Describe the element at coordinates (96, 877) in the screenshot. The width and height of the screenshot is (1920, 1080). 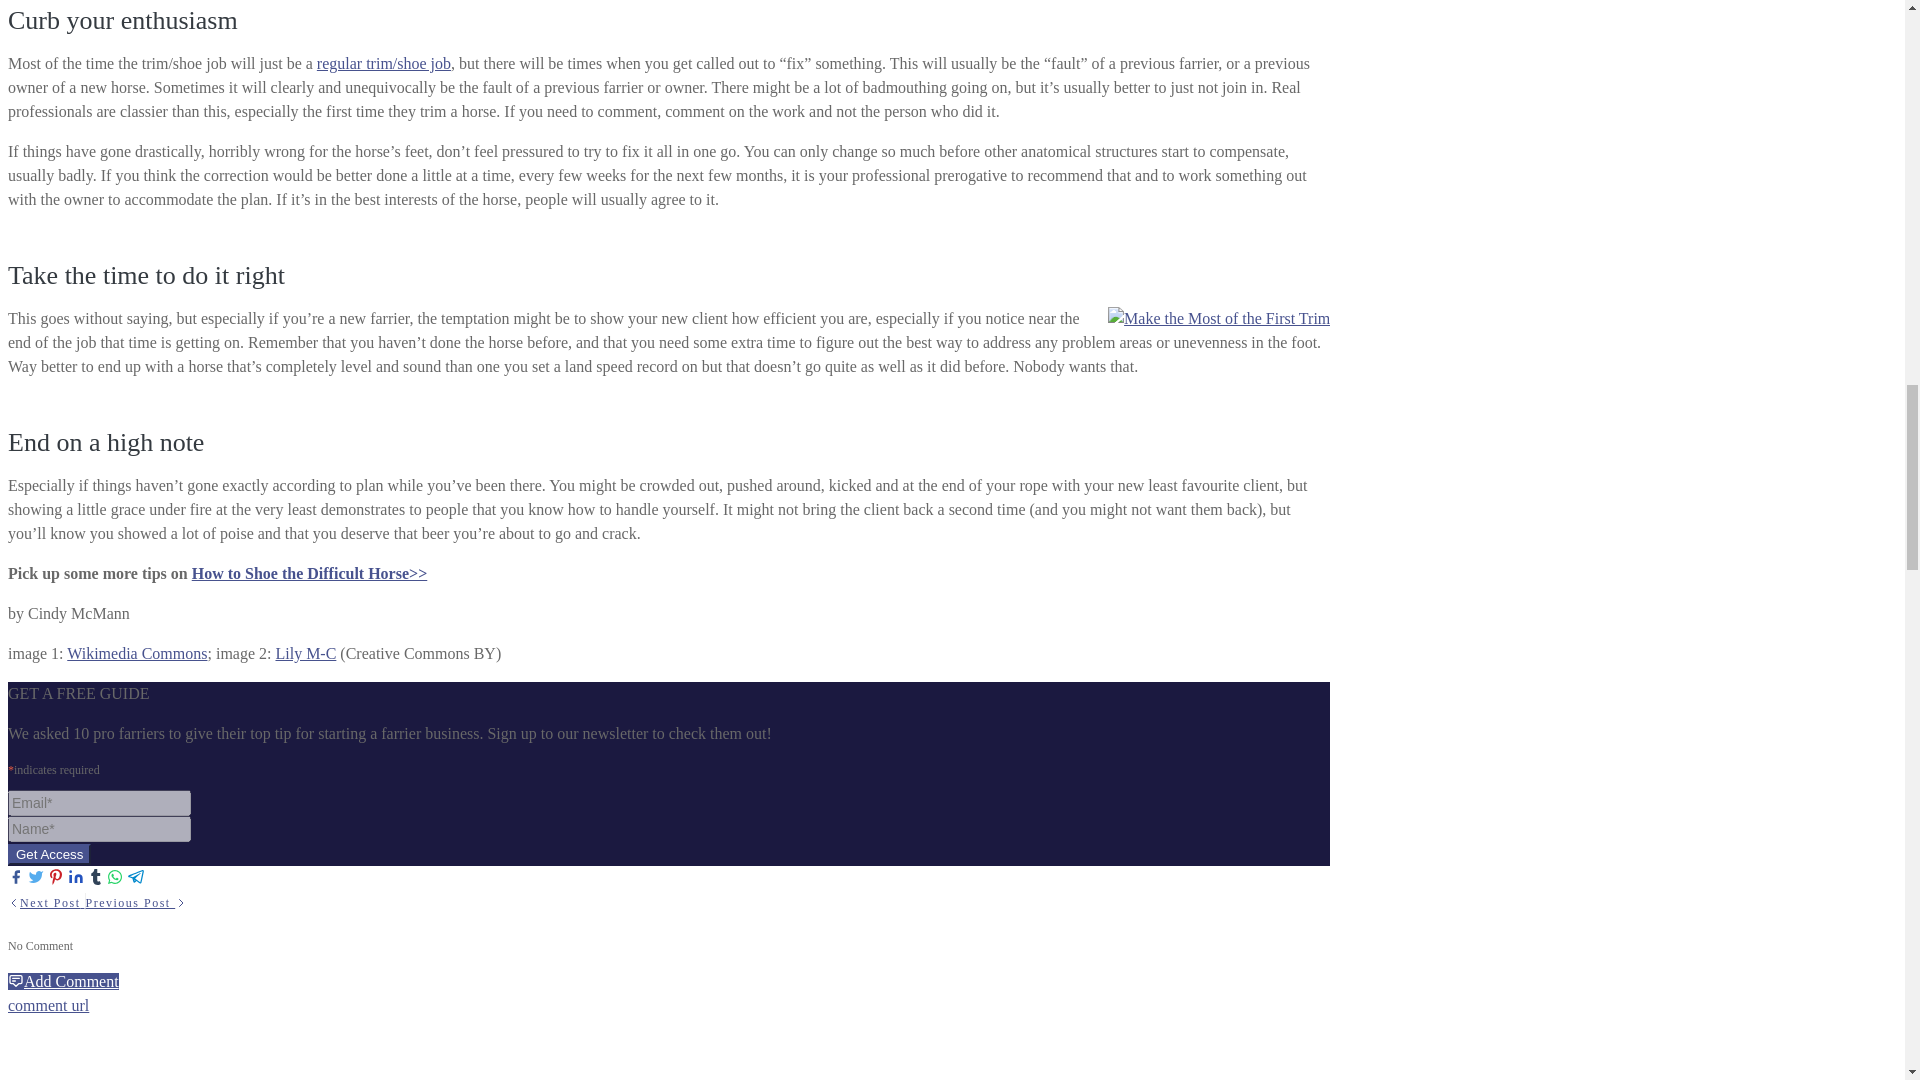
I see `Tumblr Share` at that location.